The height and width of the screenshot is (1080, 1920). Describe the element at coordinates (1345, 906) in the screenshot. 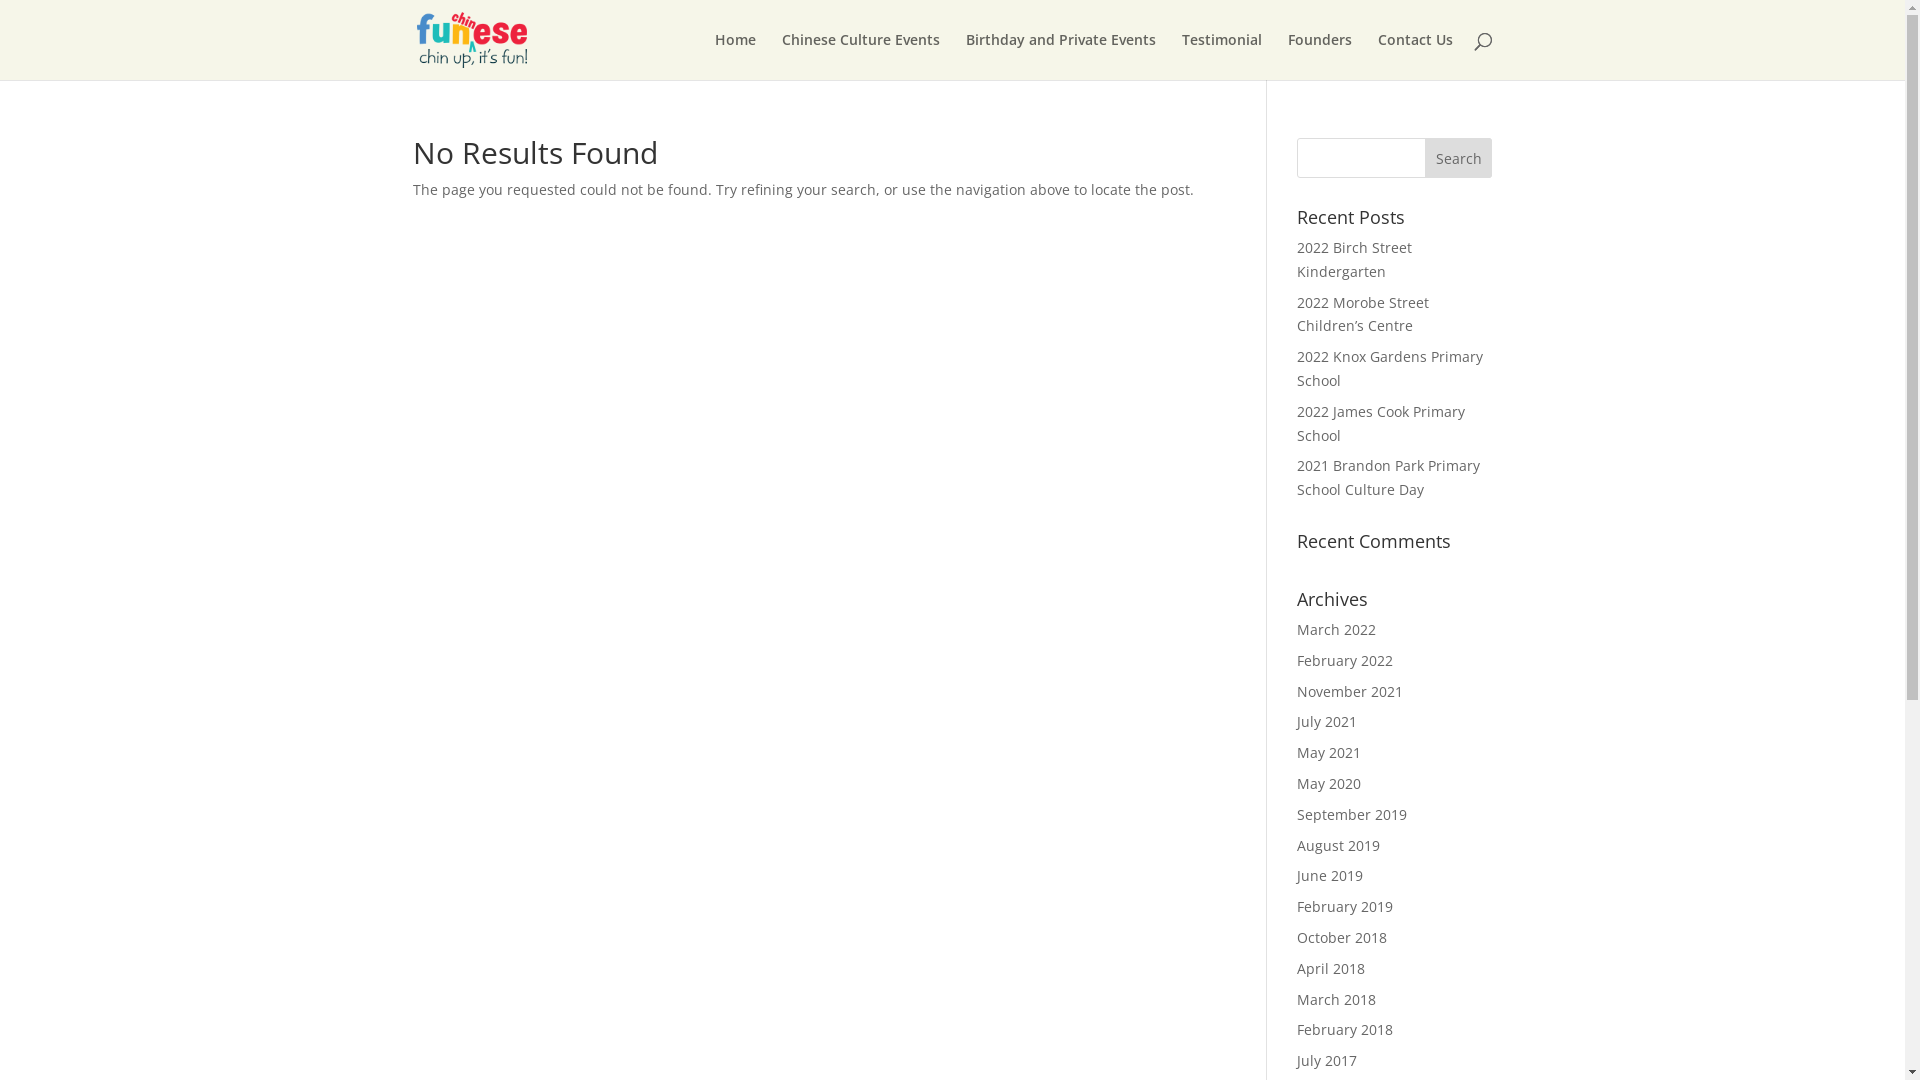

I see `February 2019` at that location.